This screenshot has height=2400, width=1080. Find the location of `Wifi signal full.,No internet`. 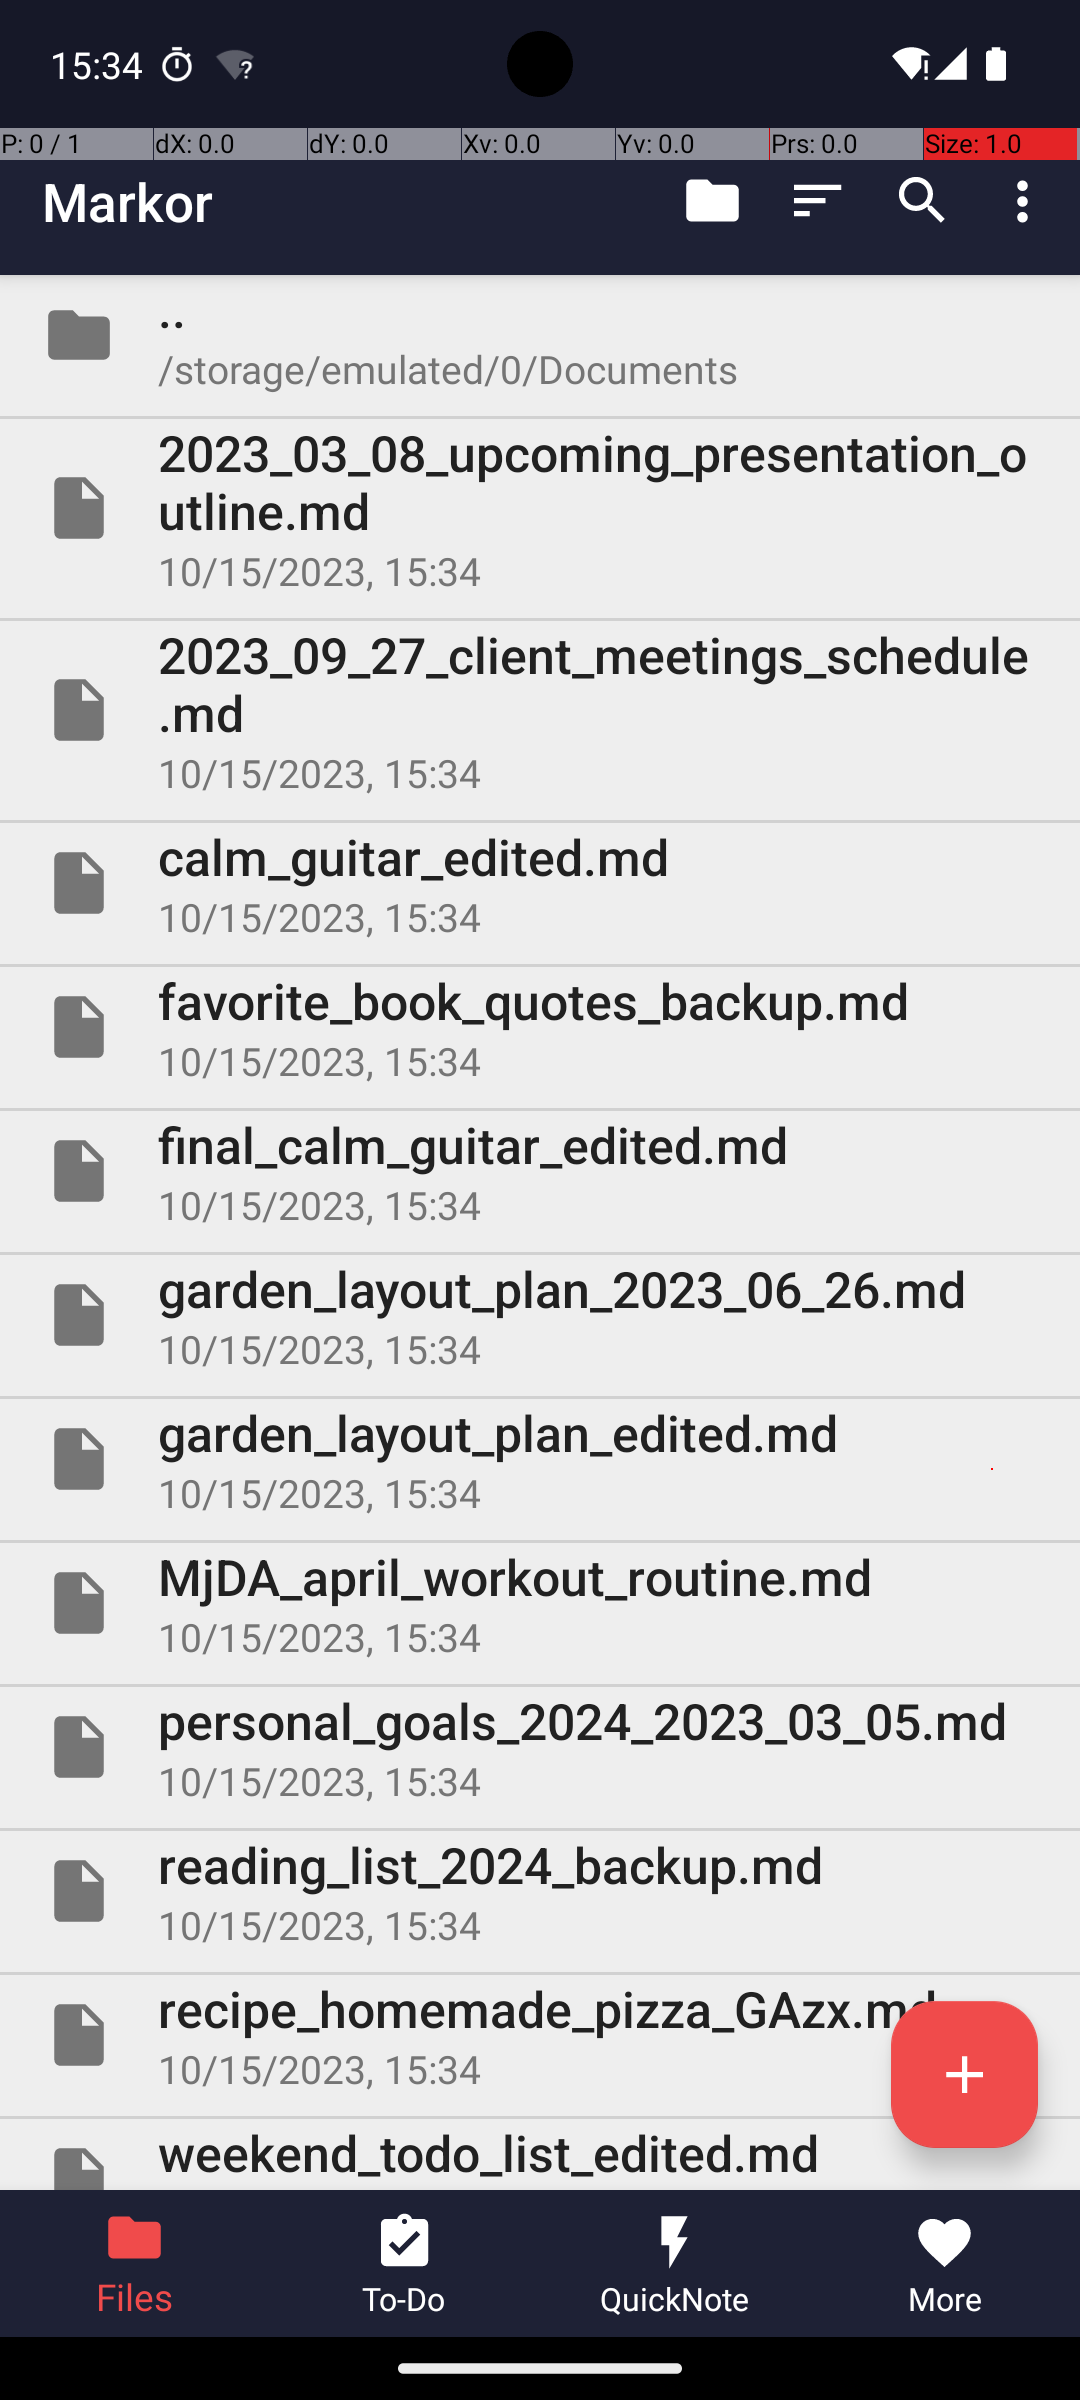

Wifi signal full.,No internet is located at coordinates (908, 64).